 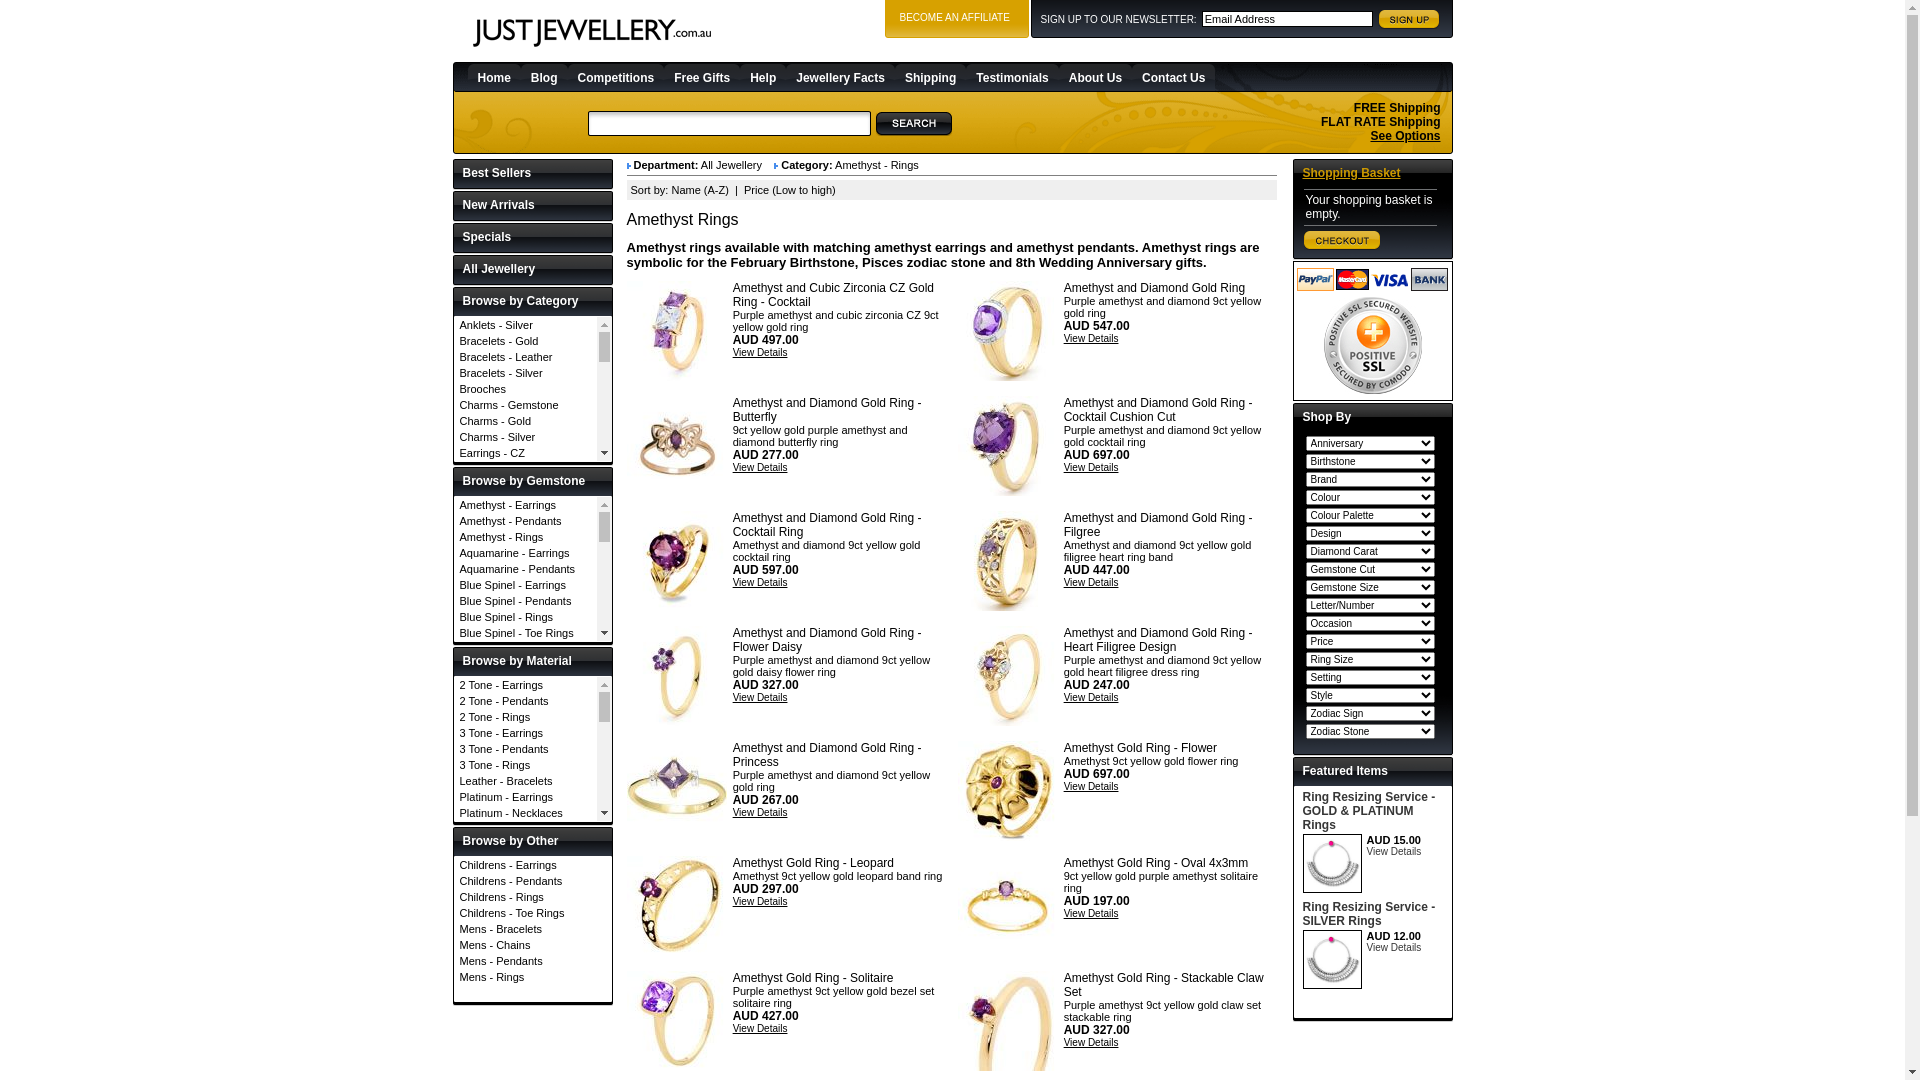 I want to click on Toe Rings - Silver, so click(x=526, y=949).